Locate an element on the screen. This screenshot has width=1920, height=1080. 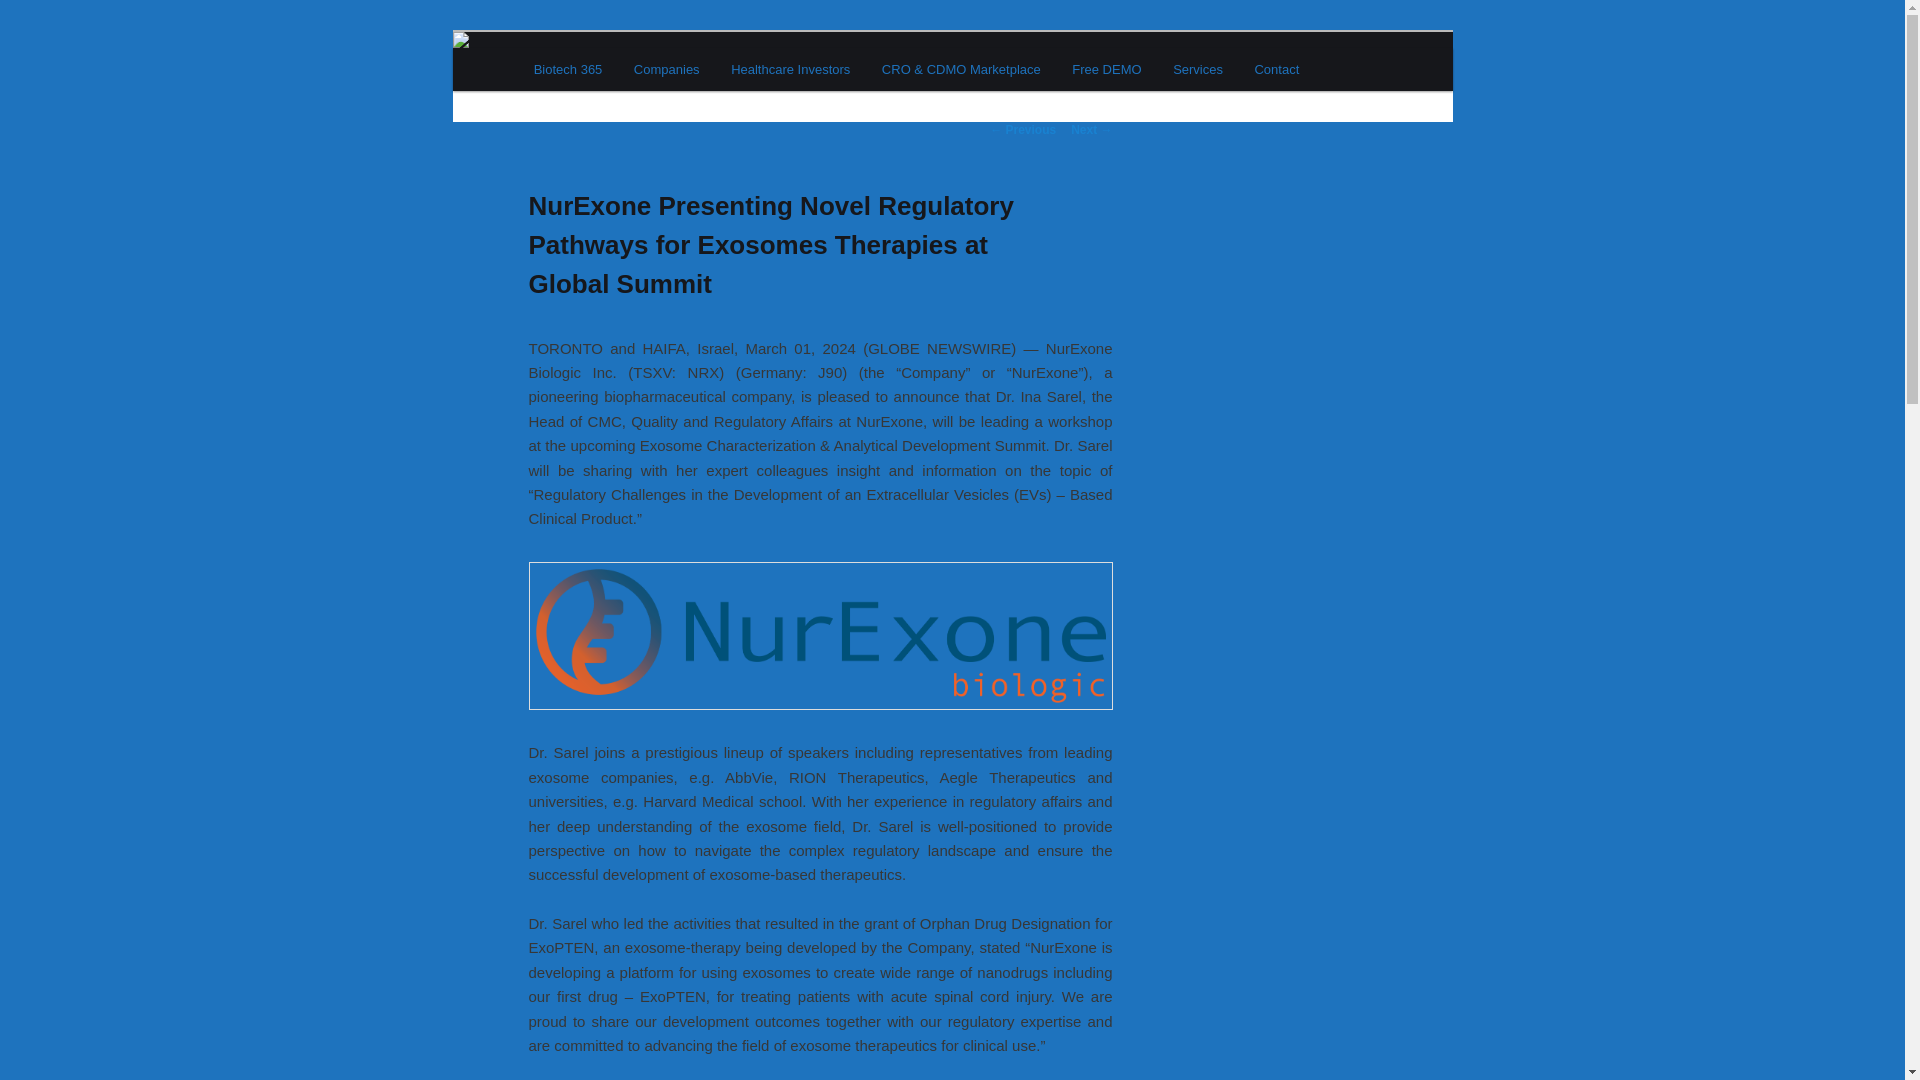
Services is located at coordinates (1198, 68).